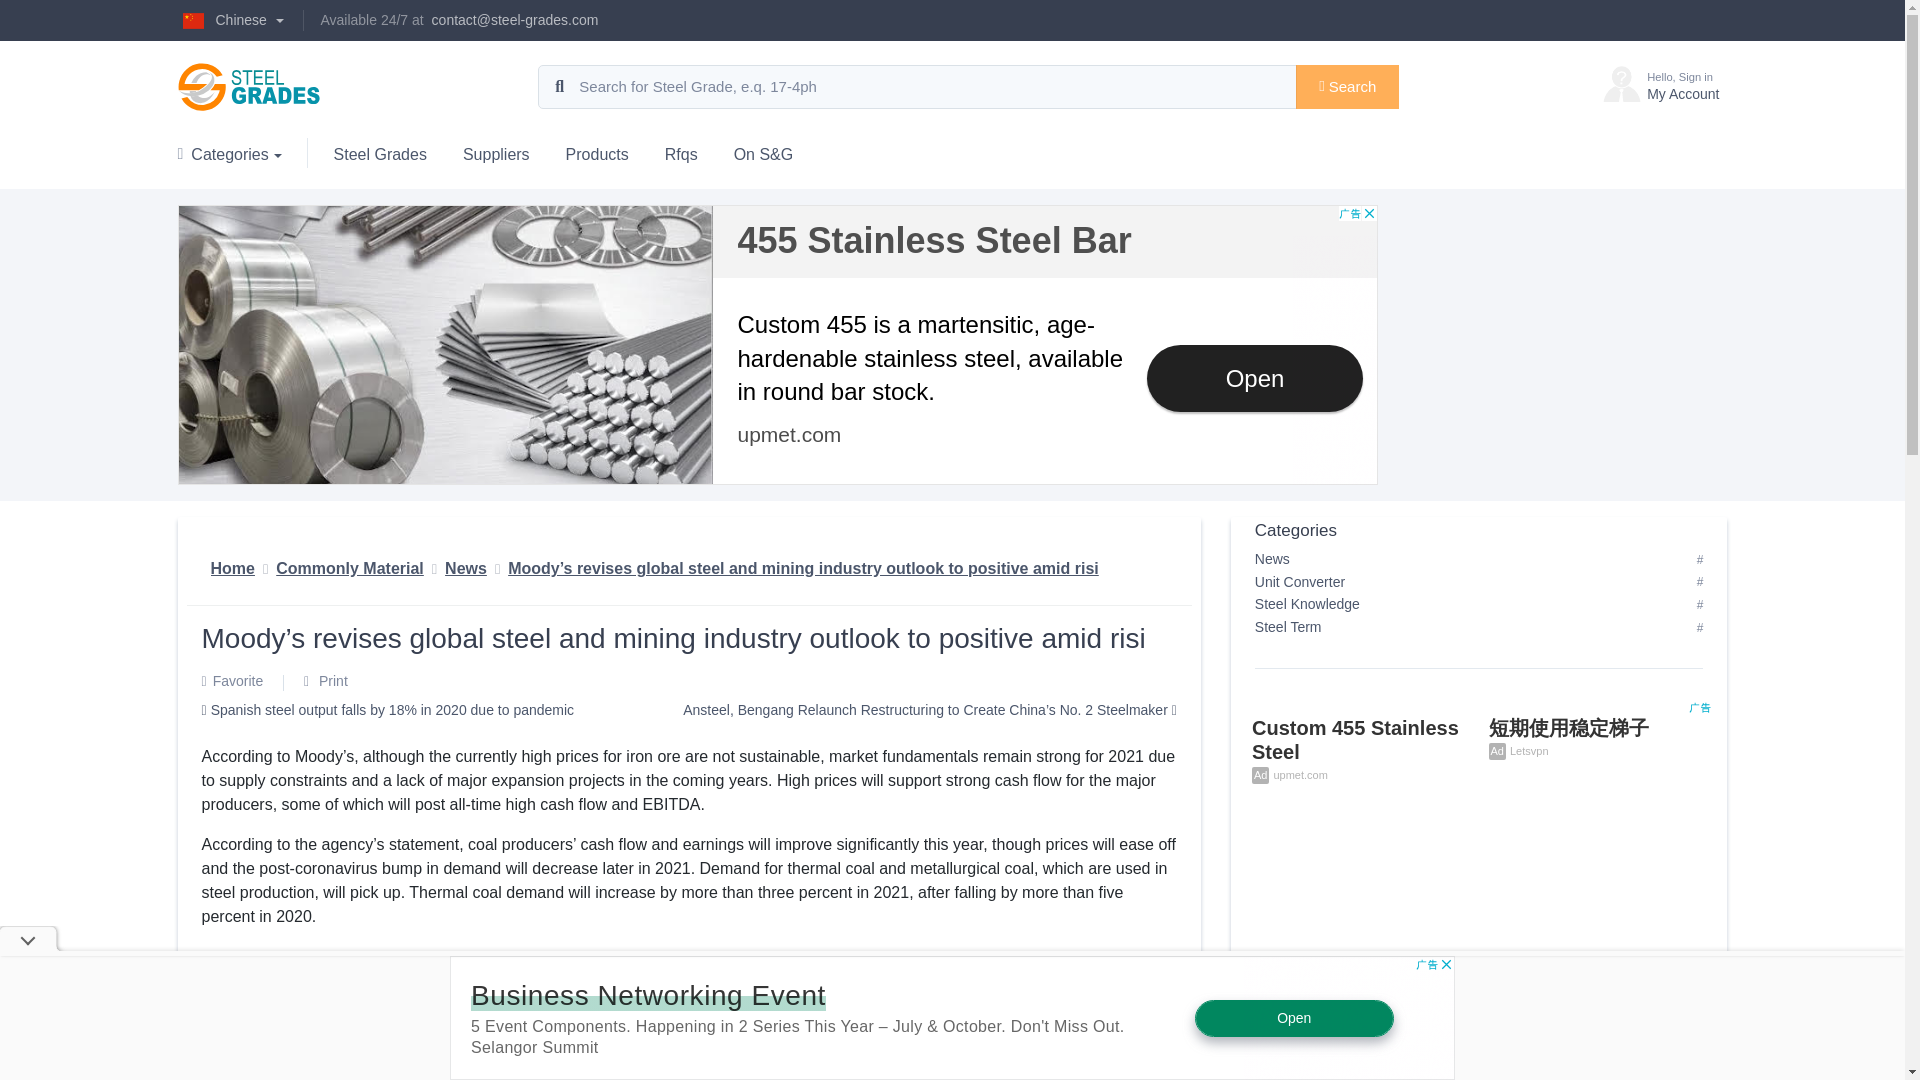  What do you see at coordinates (1660, 86) in the screenshot?
I see `Chinese` at bounding box center [1660, 86].